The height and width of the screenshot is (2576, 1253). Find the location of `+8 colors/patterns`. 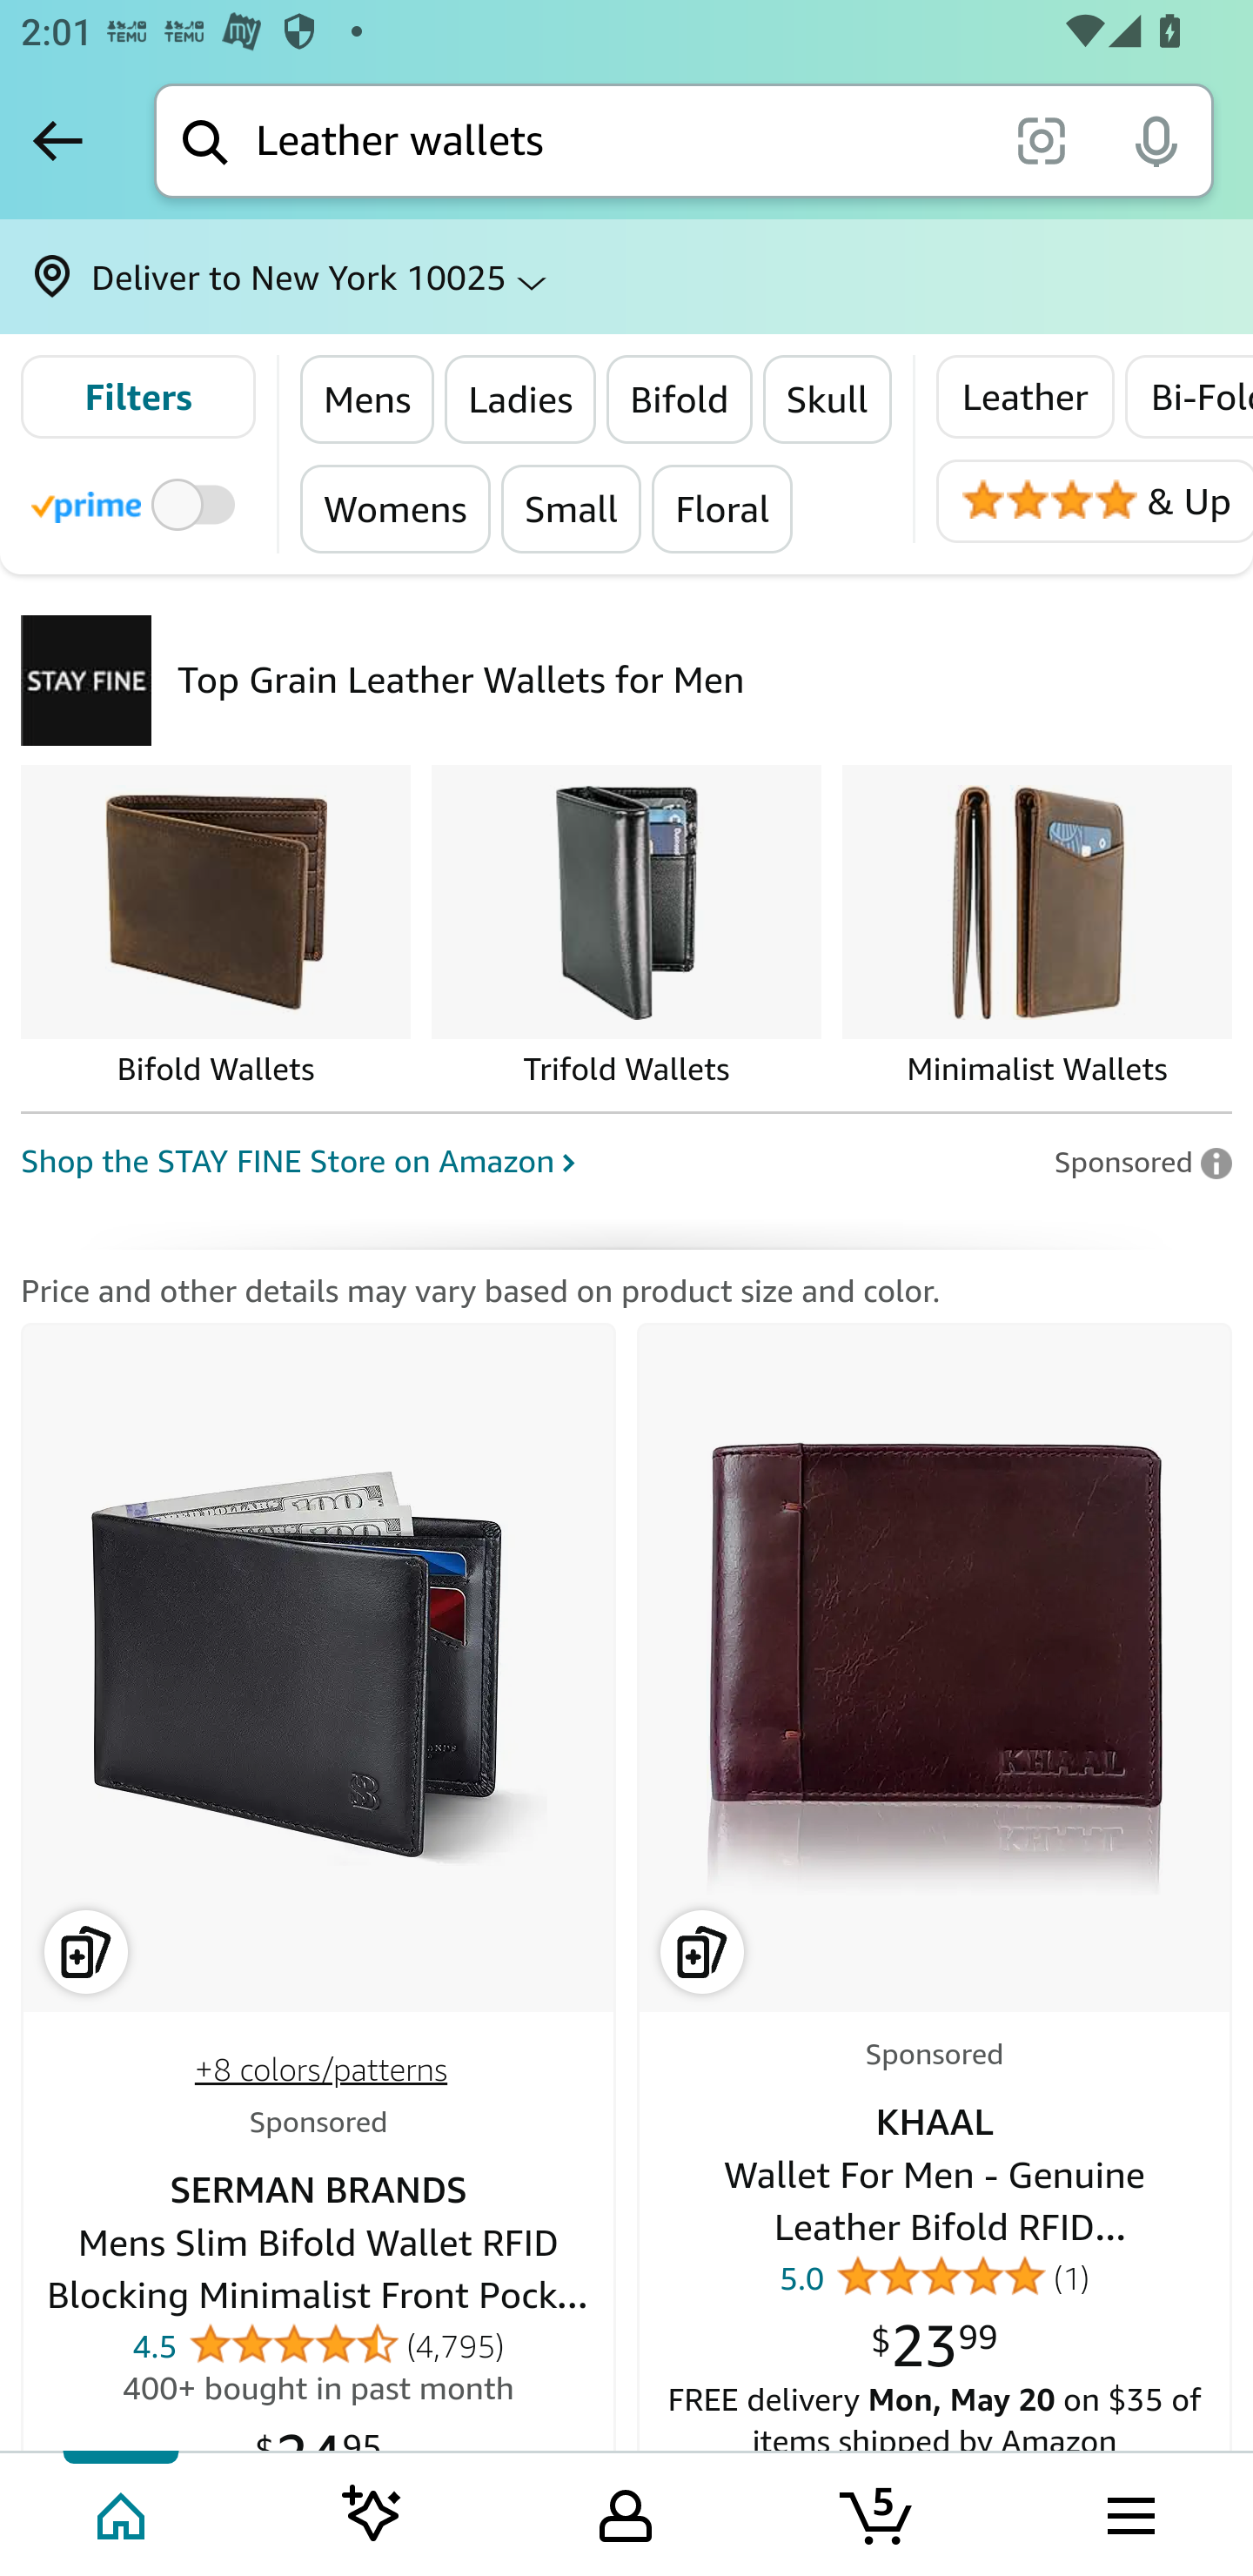

+8 colors/patterns is located at coordinates (320, 2070).